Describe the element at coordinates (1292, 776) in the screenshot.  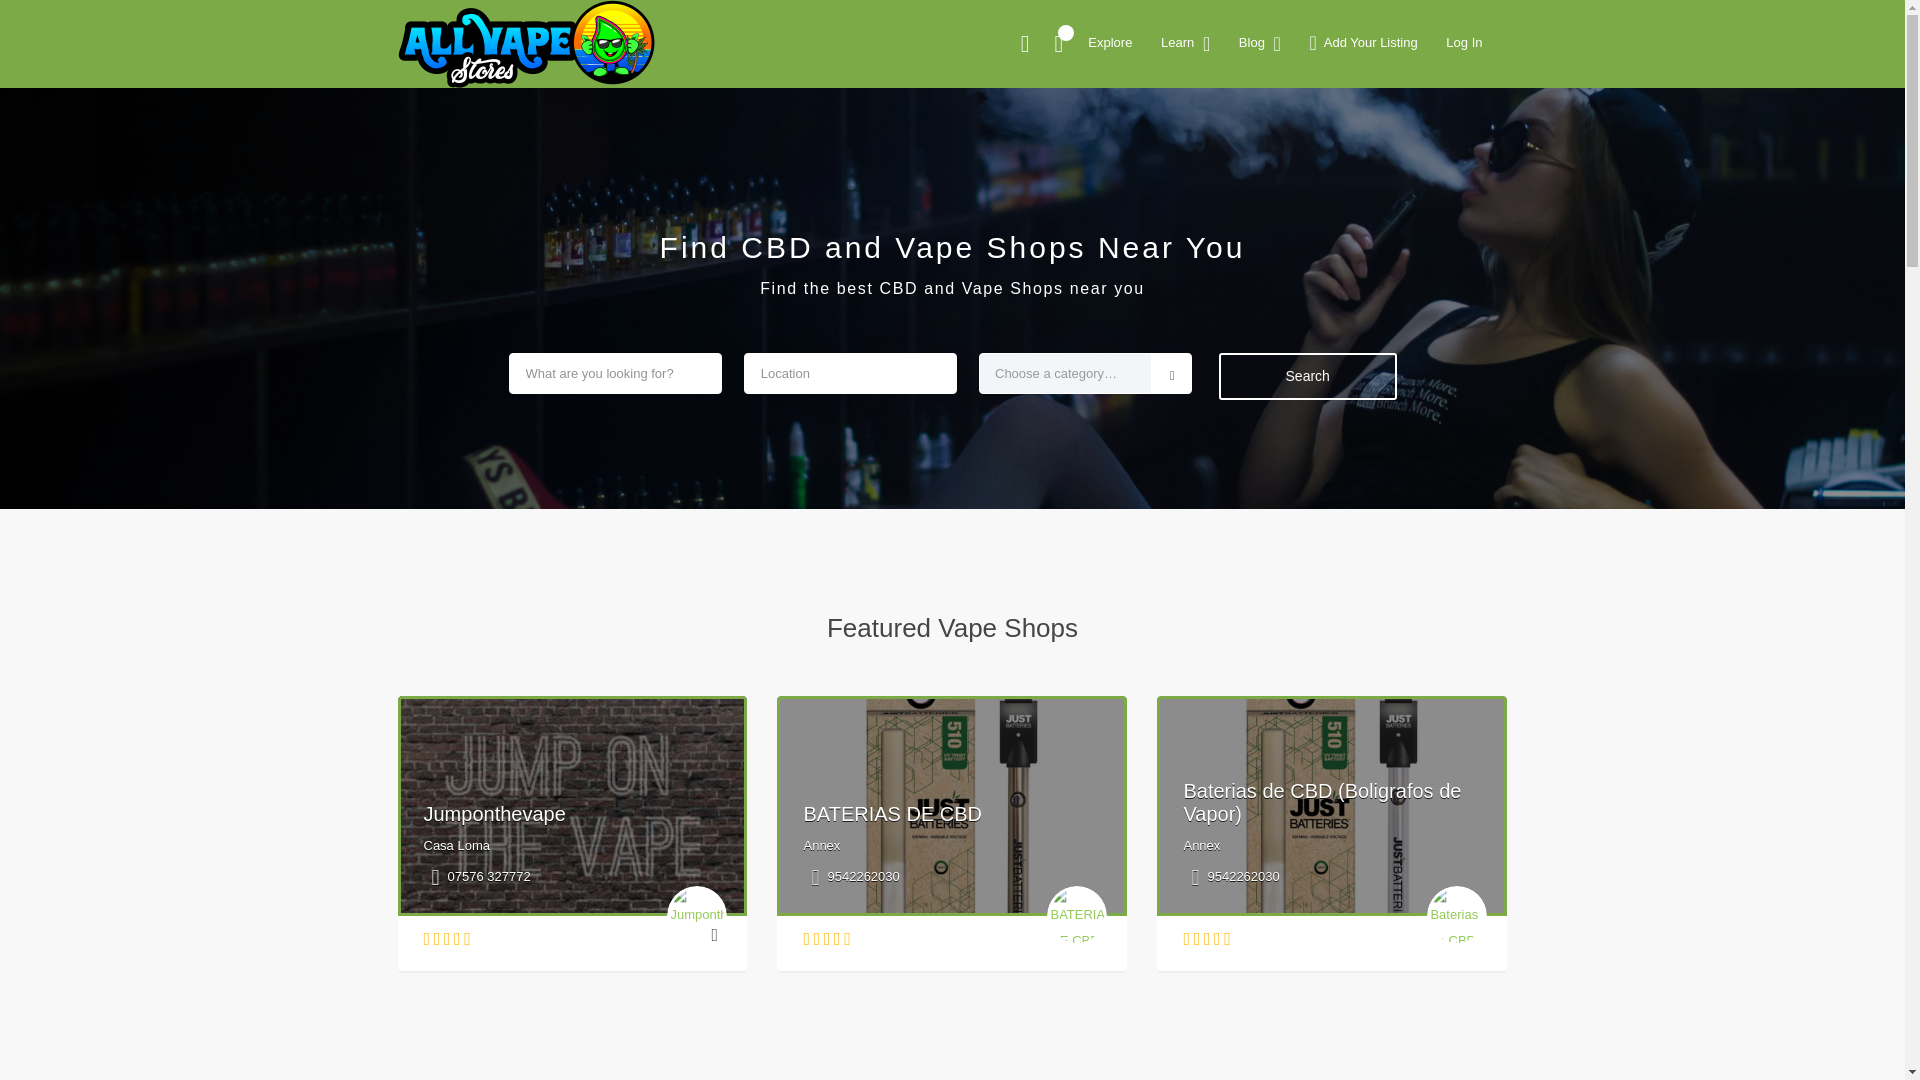
I see `Log in` at that location.